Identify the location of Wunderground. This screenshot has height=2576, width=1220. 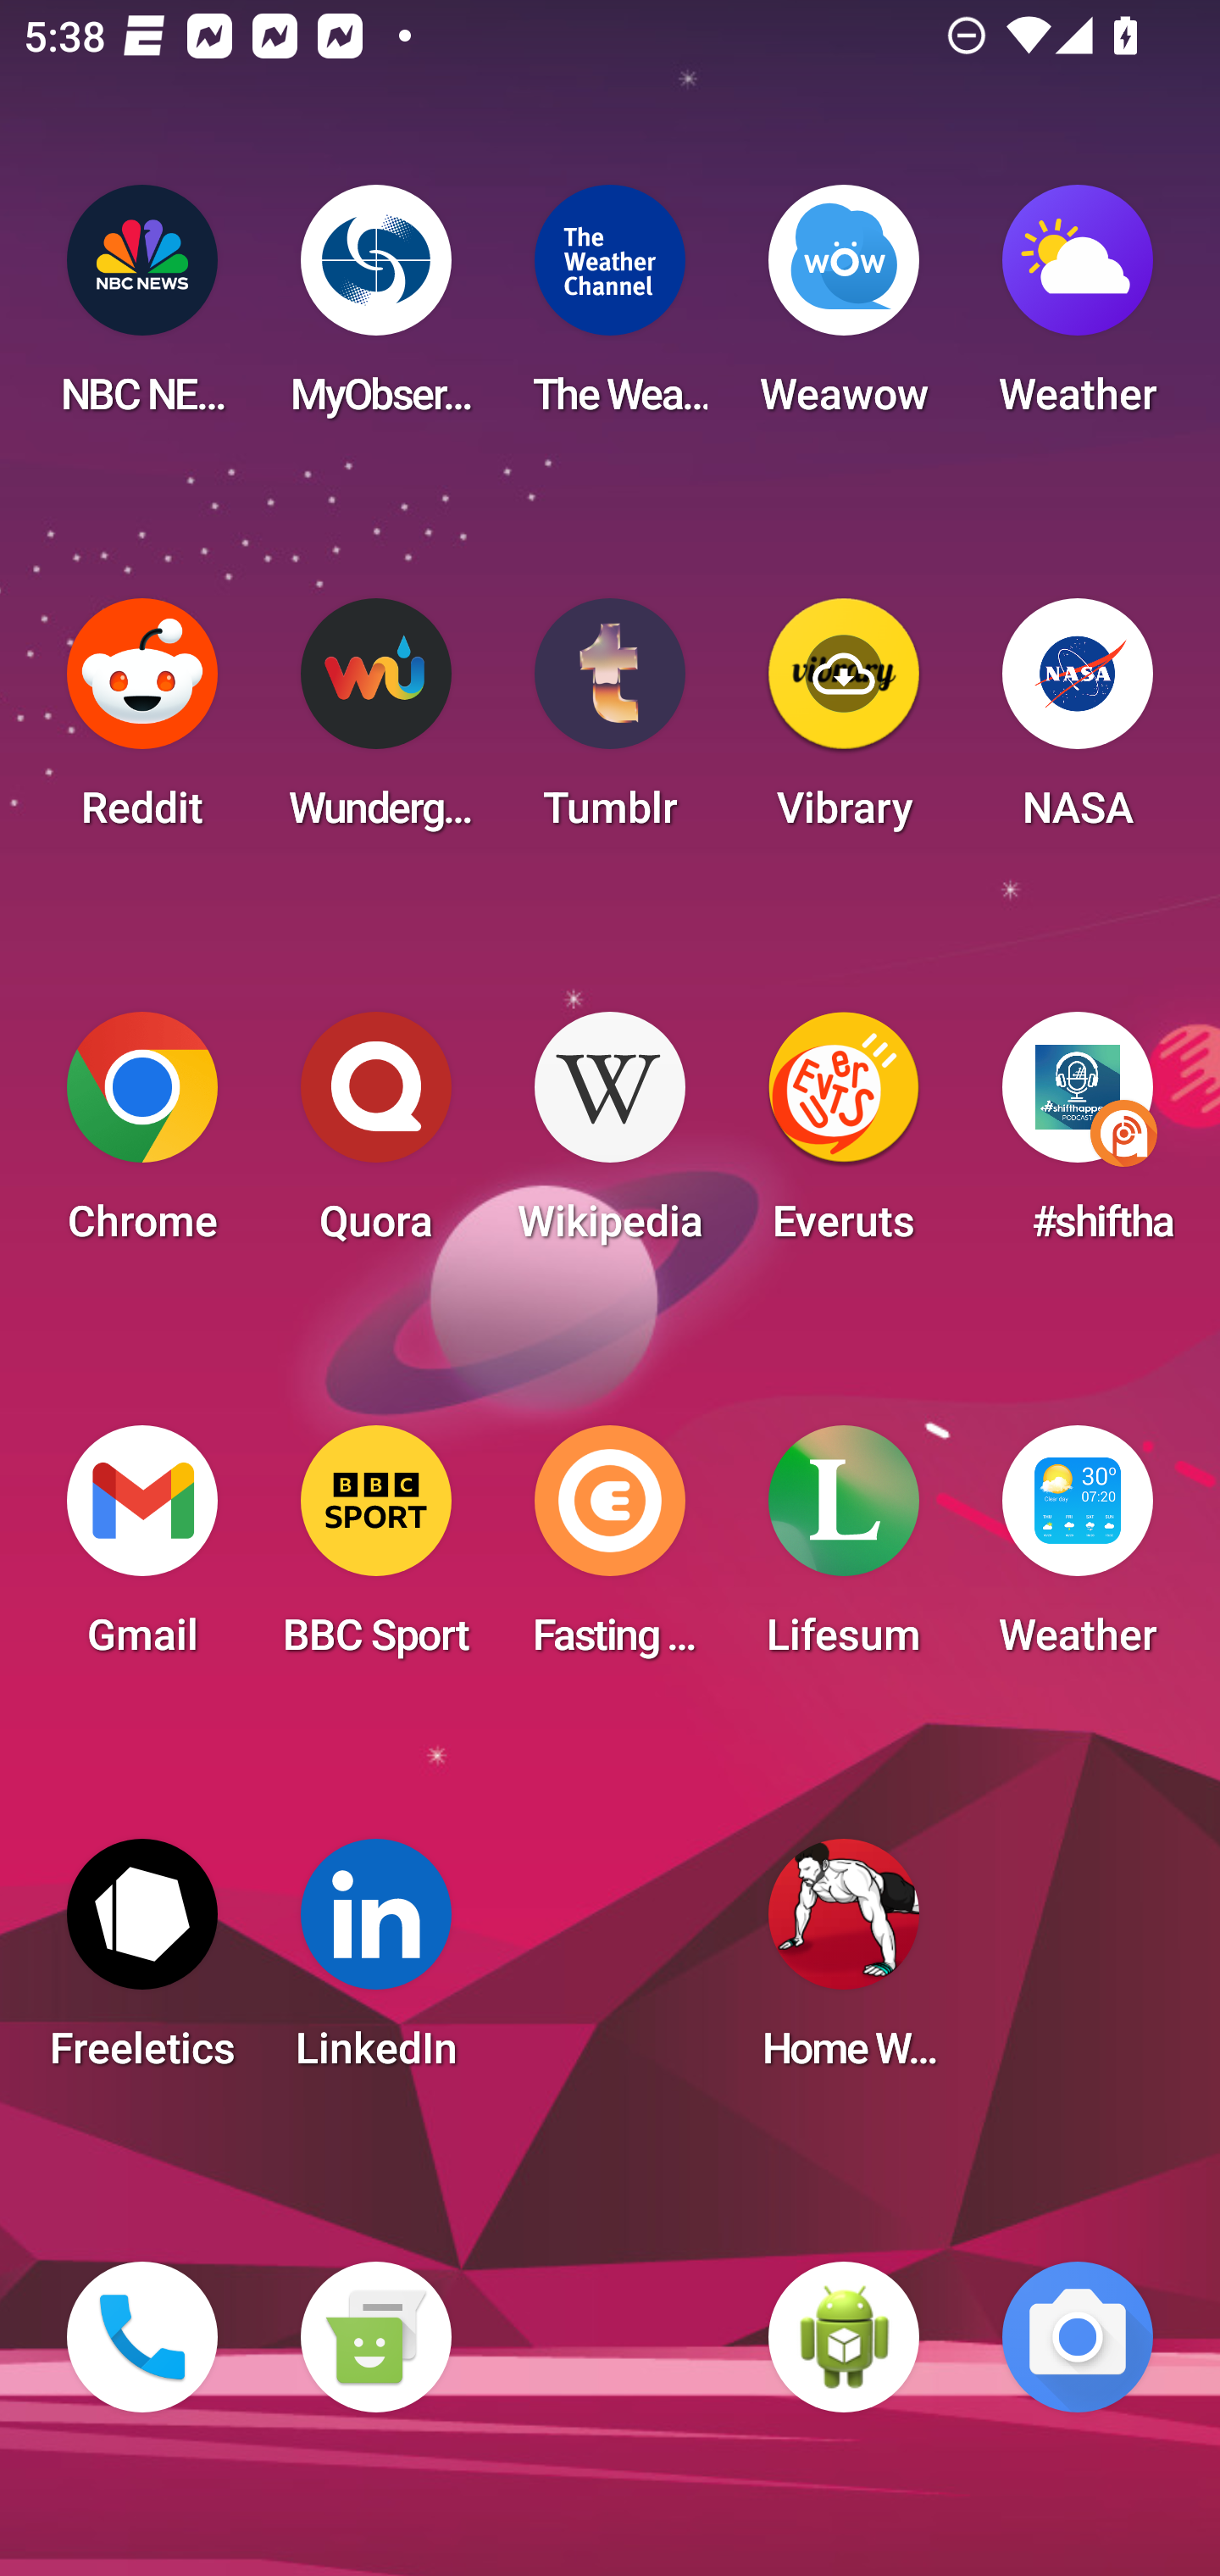
(375, 724).